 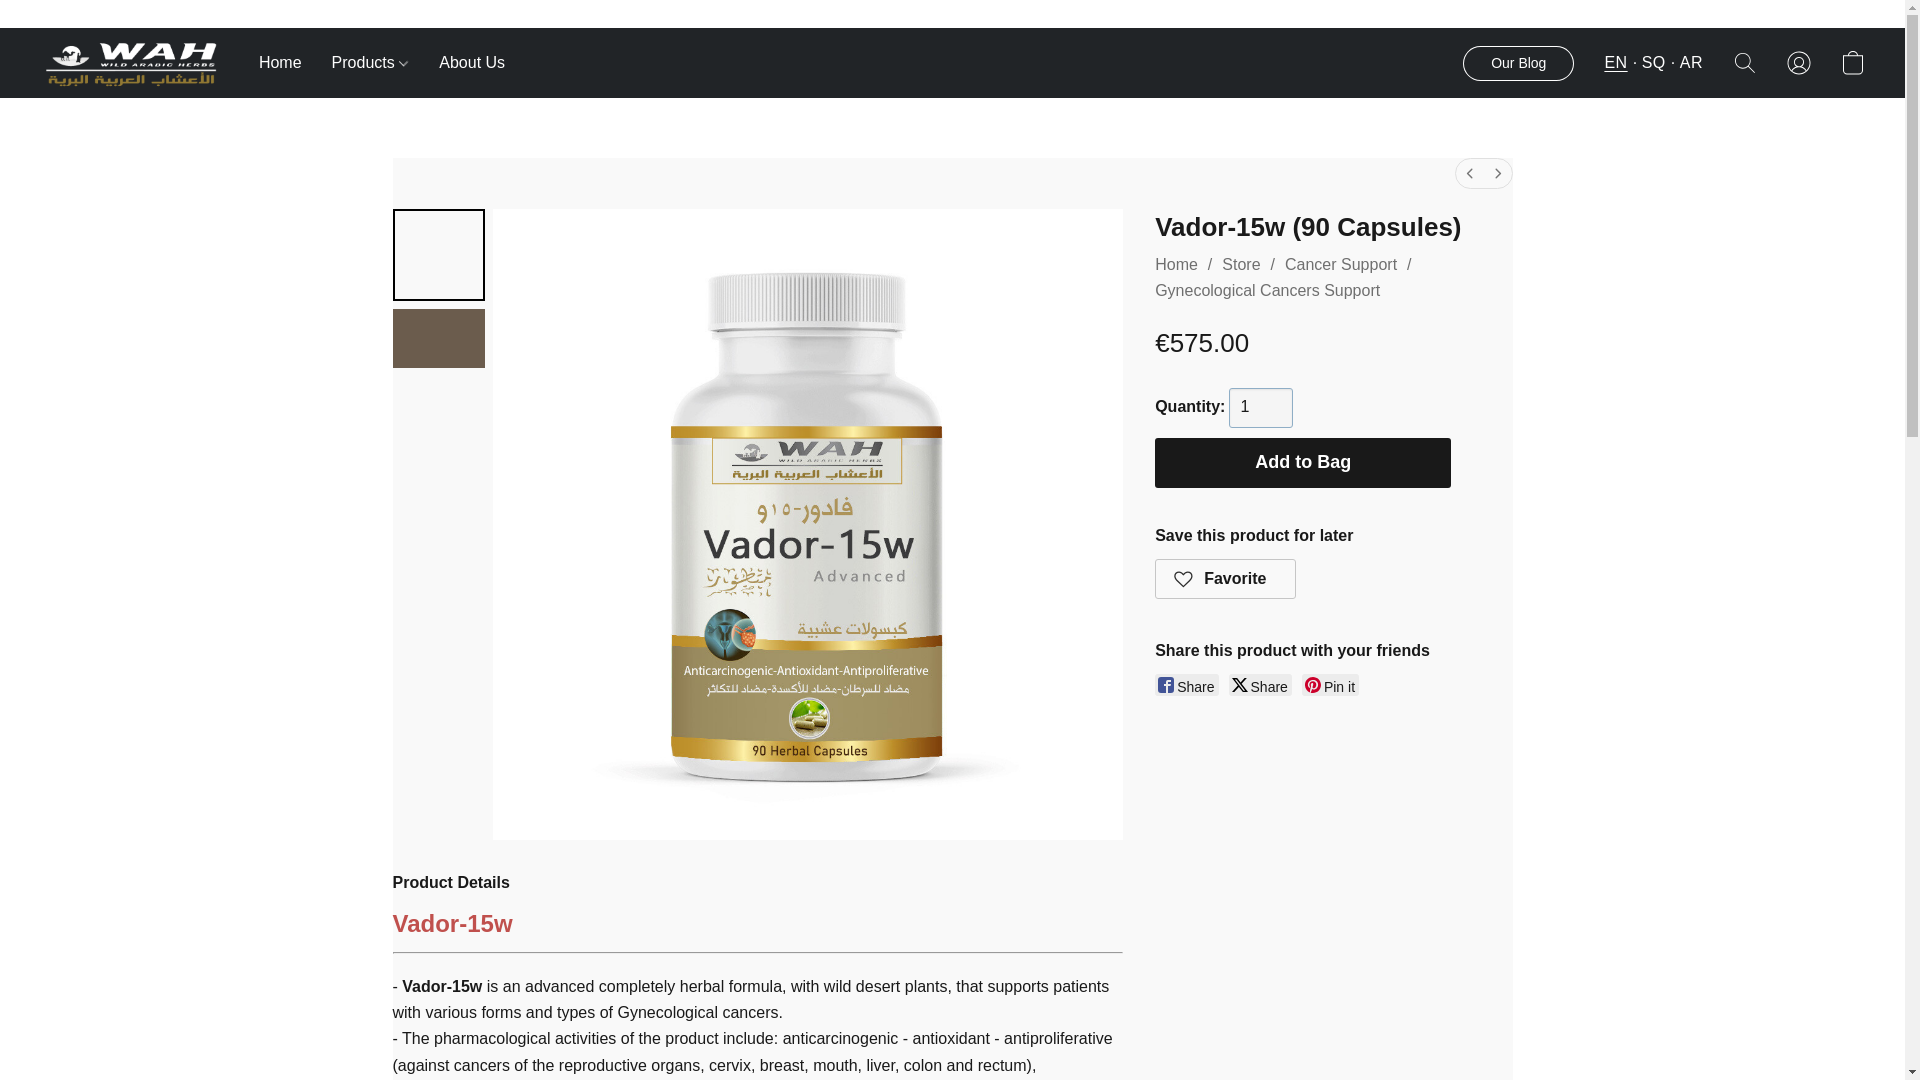 I want to click on Home, so click(x=288, y=63).